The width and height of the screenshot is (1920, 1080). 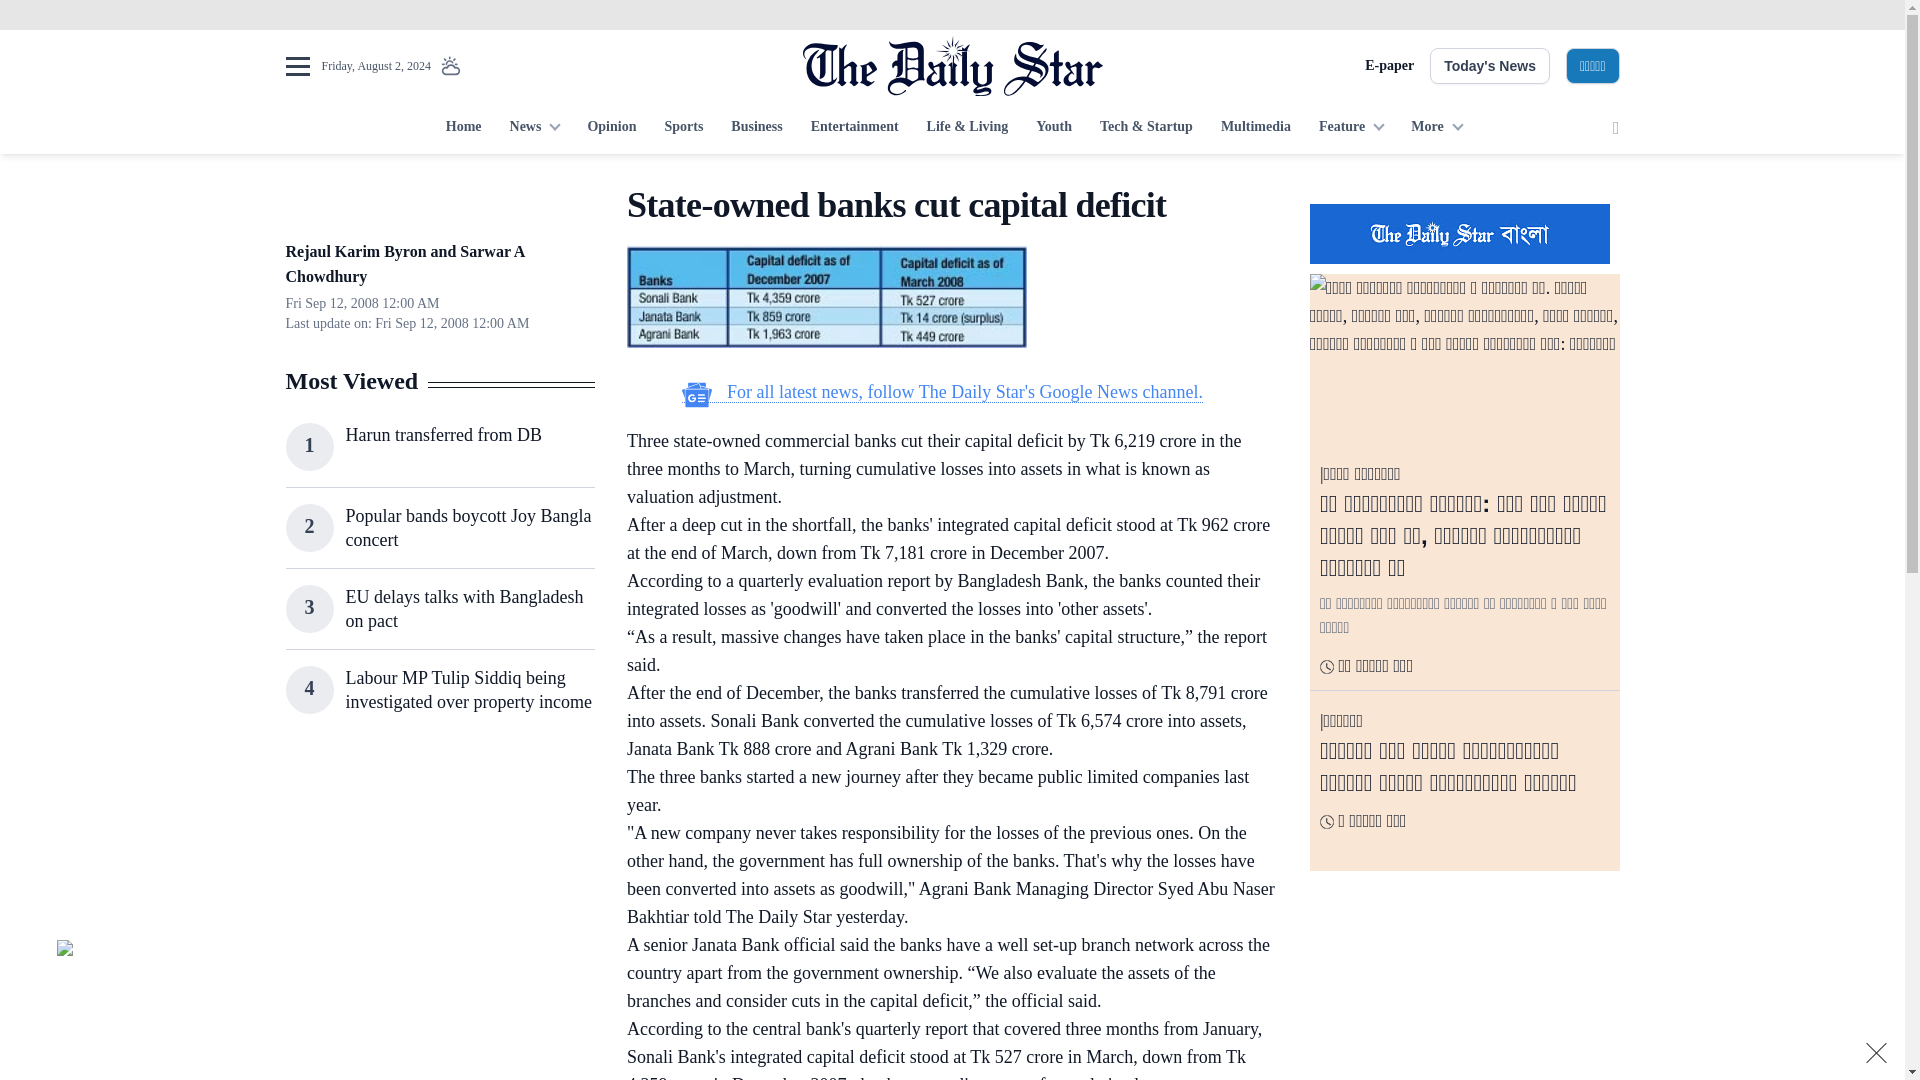 What do you see at coordinates (854, 128) in the screenshot?
I see `Entertainment` at bounding box center [854, 128].